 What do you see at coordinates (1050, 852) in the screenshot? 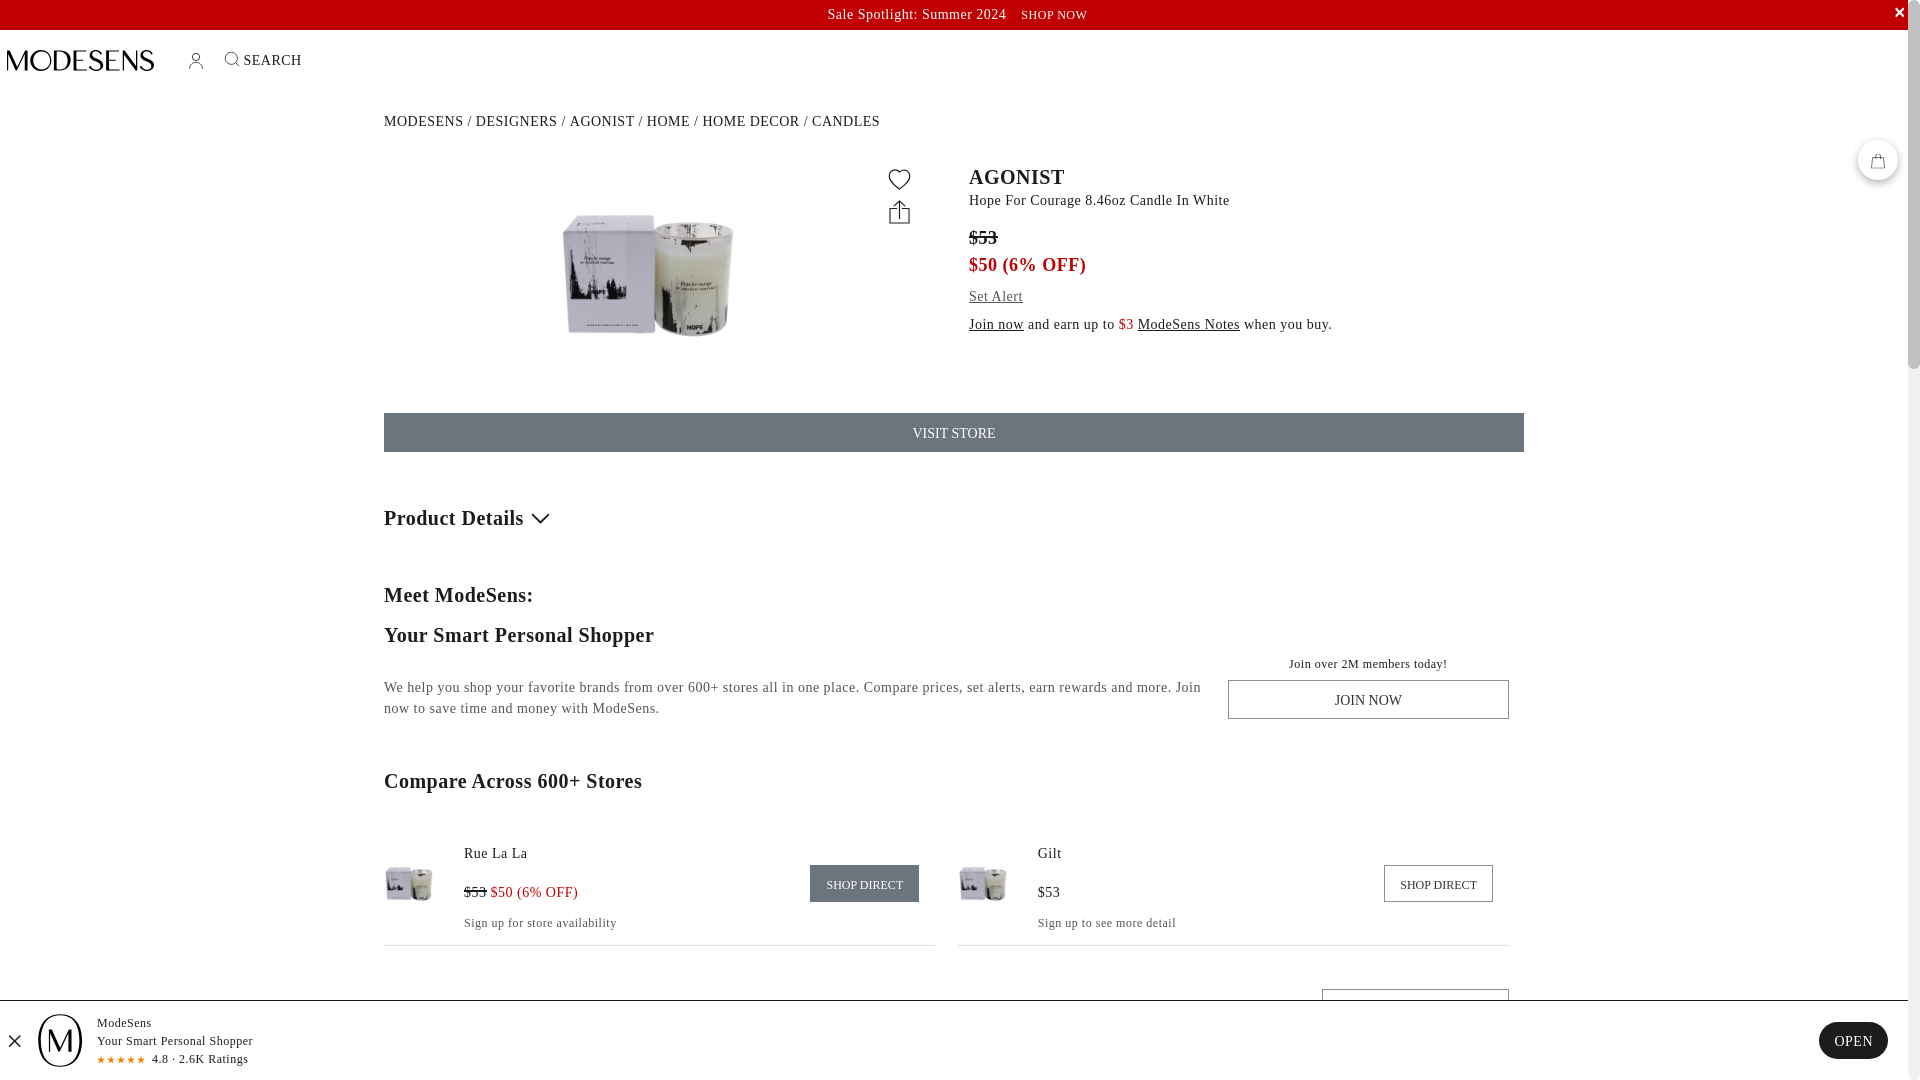
I see `Buy from store's website` at bounding box center [1050, 852].